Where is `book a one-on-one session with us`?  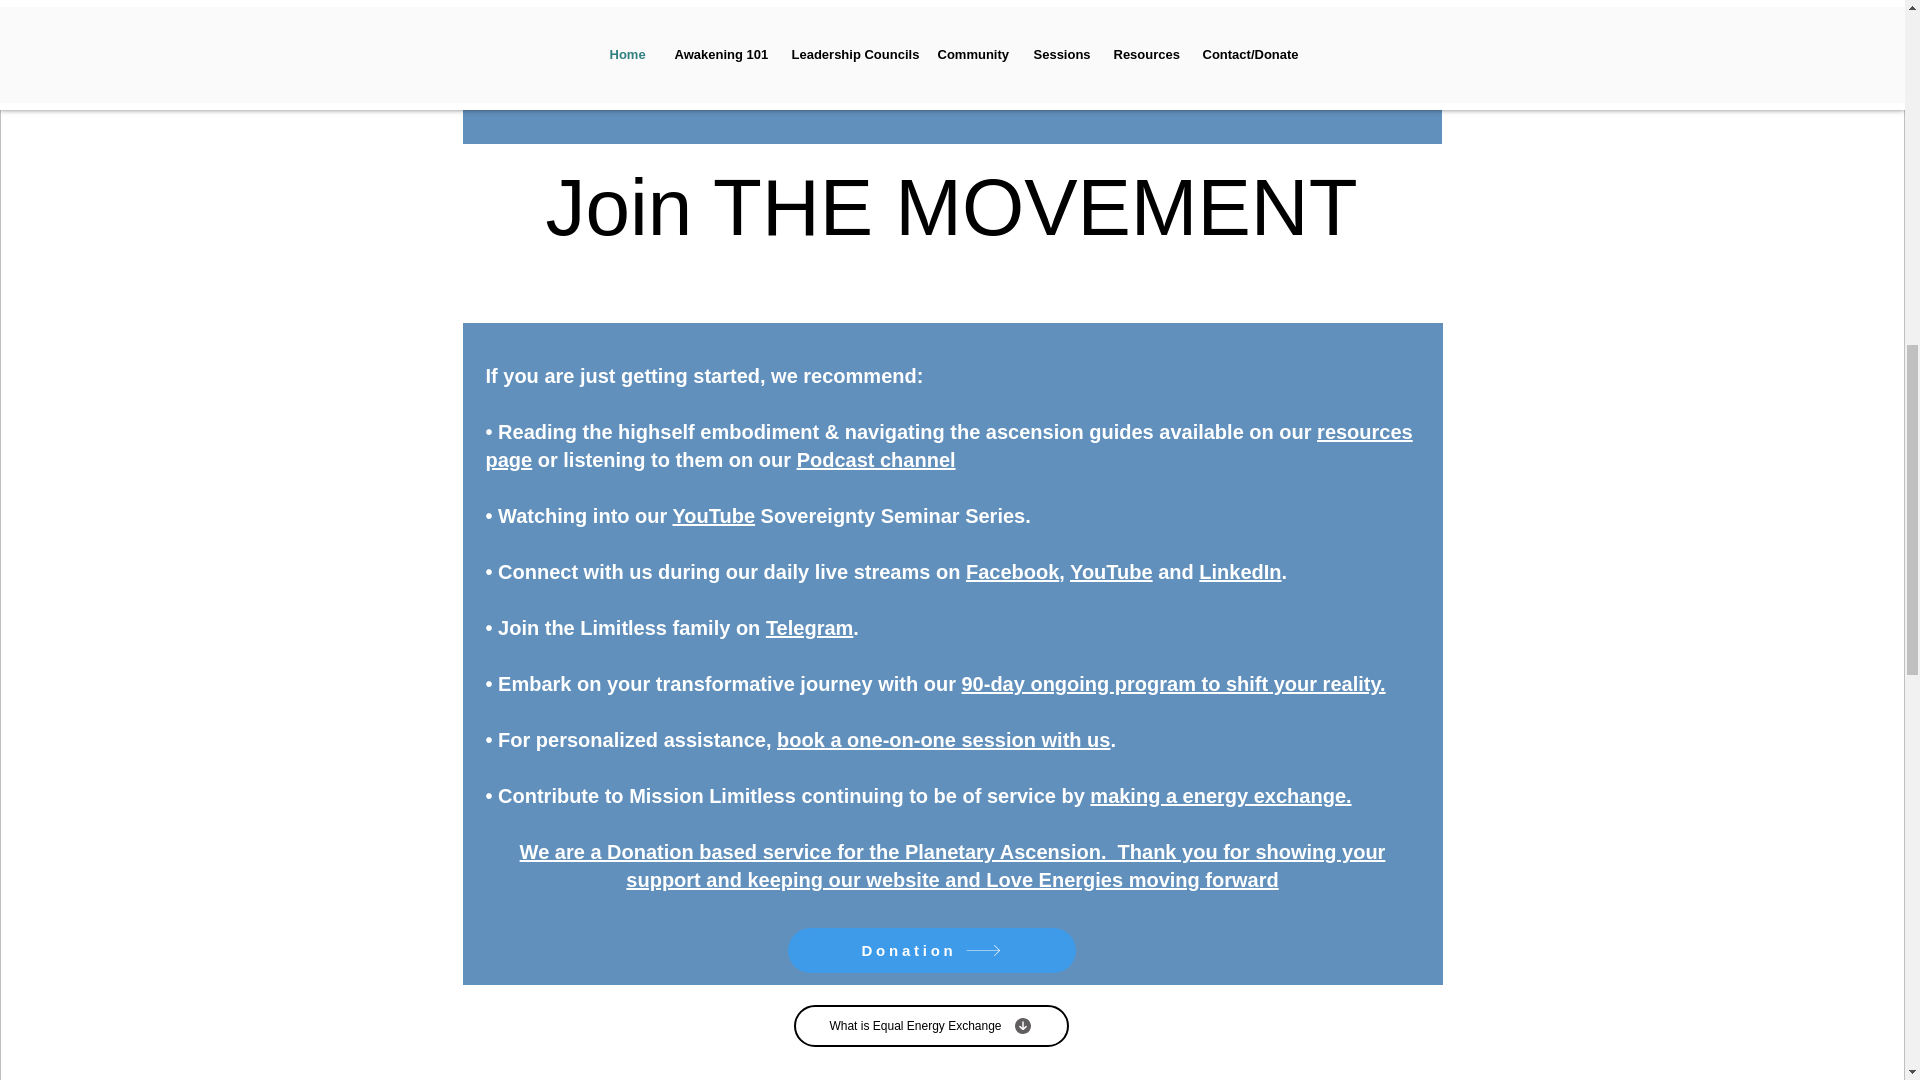
book a one-on-one session with us is located at coordinates (943, 740).